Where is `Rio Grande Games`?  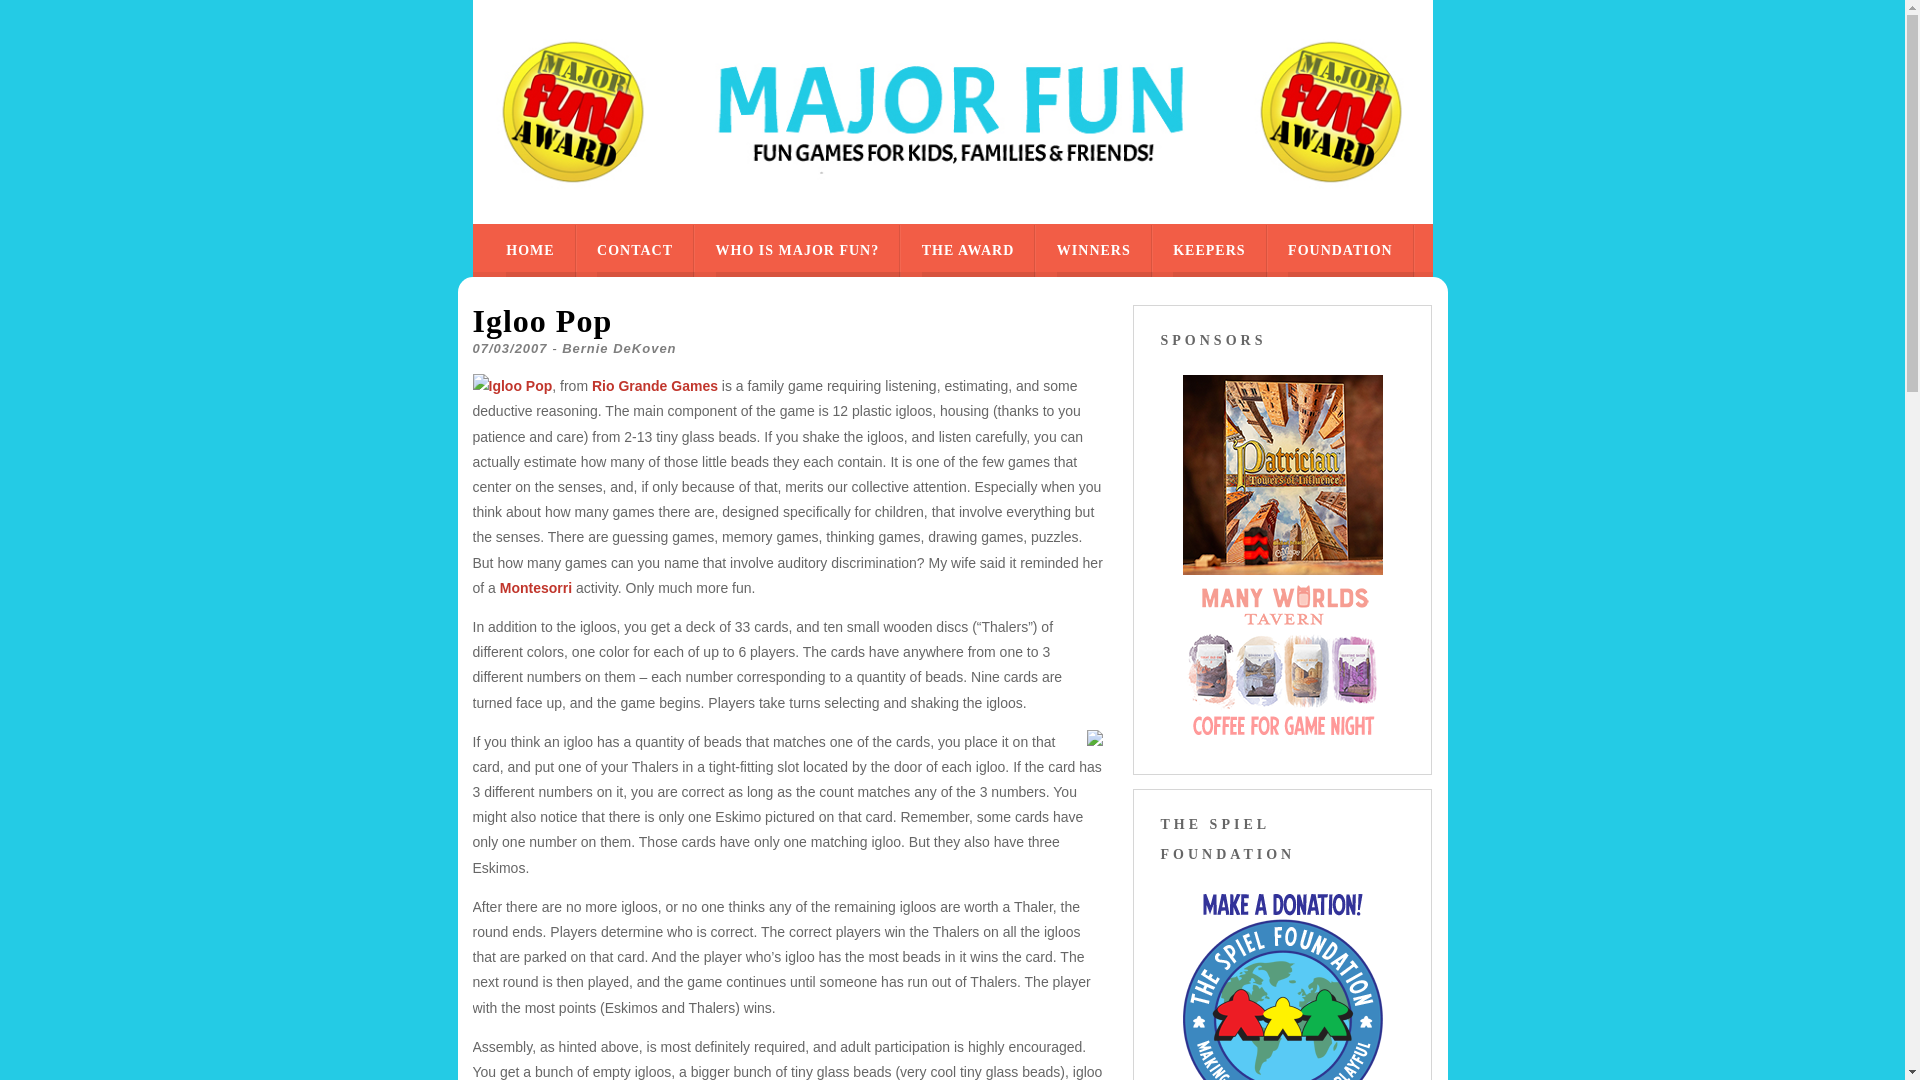
Rio Grande Games is located at coordinates (654, 386).